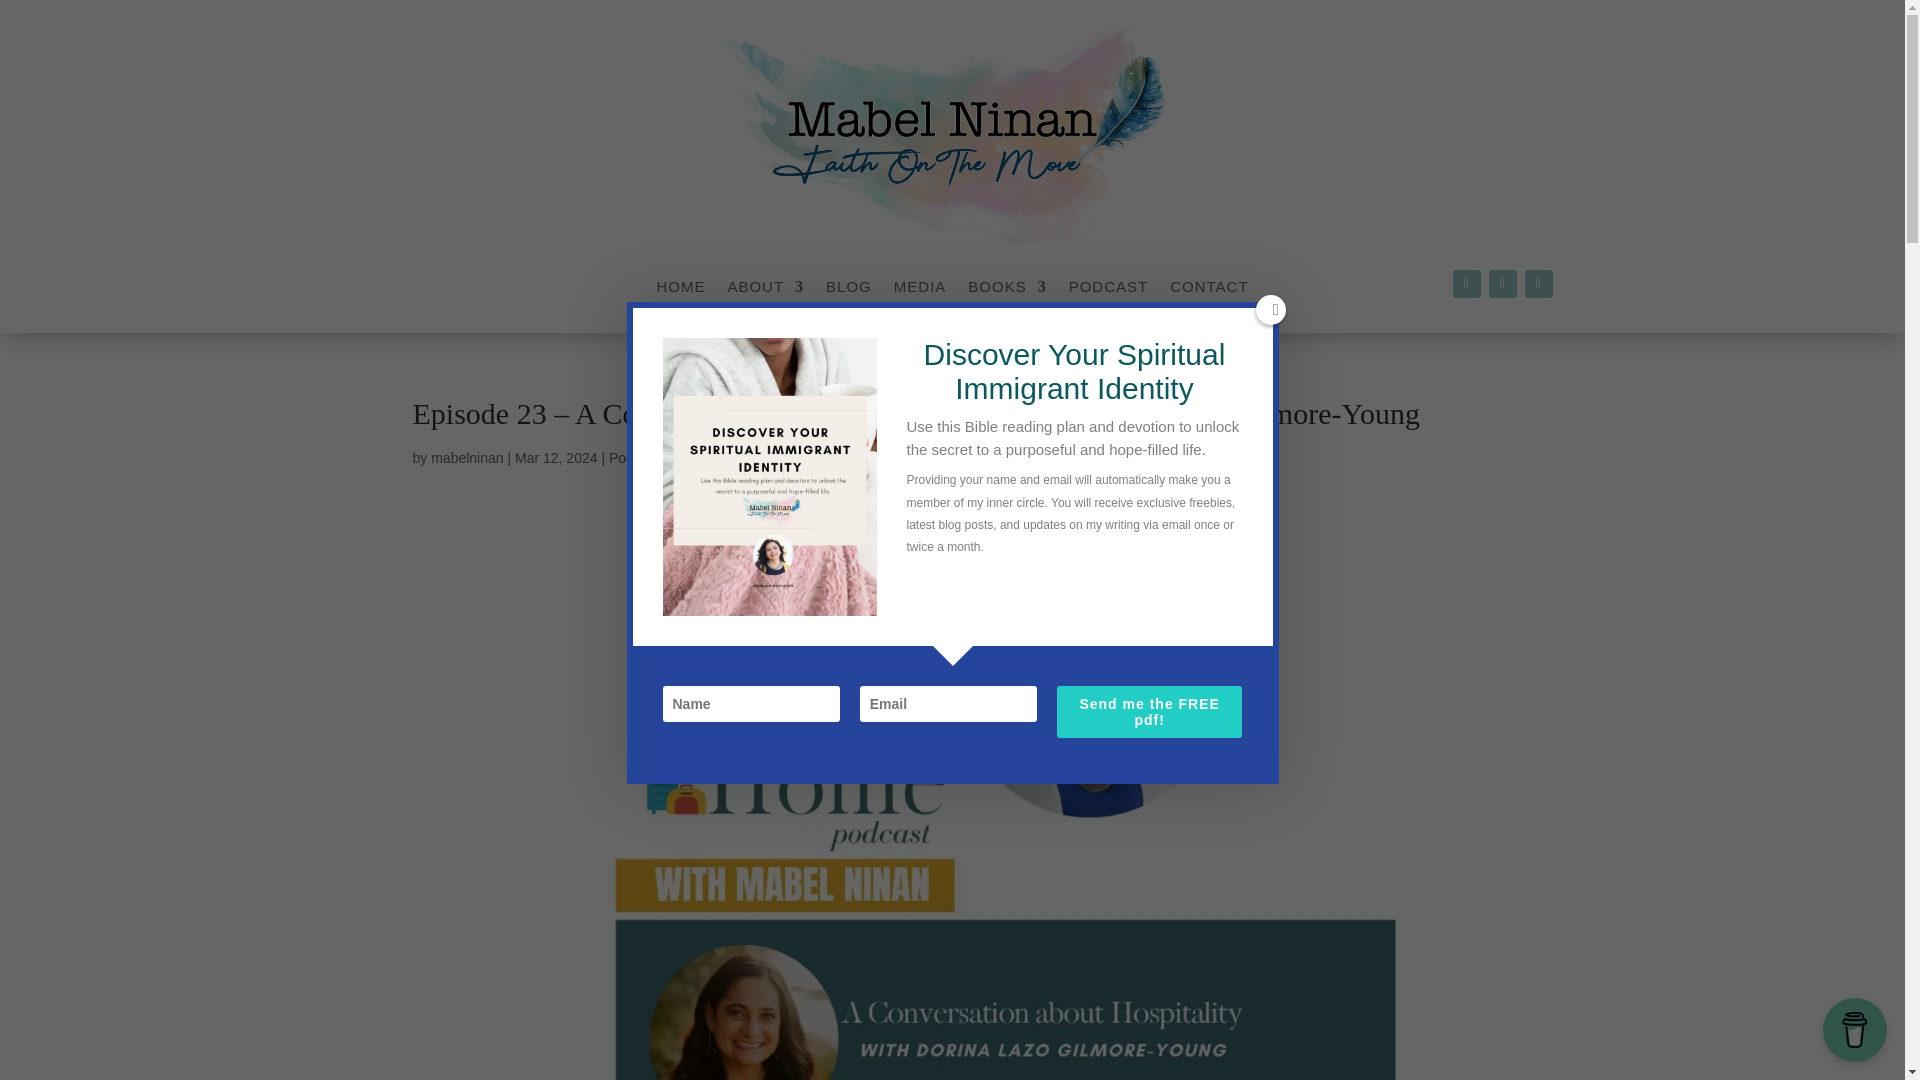 This screenshot has height=1080, width=1920. I want to click on Posts by mabelninan, so click(466, 458).